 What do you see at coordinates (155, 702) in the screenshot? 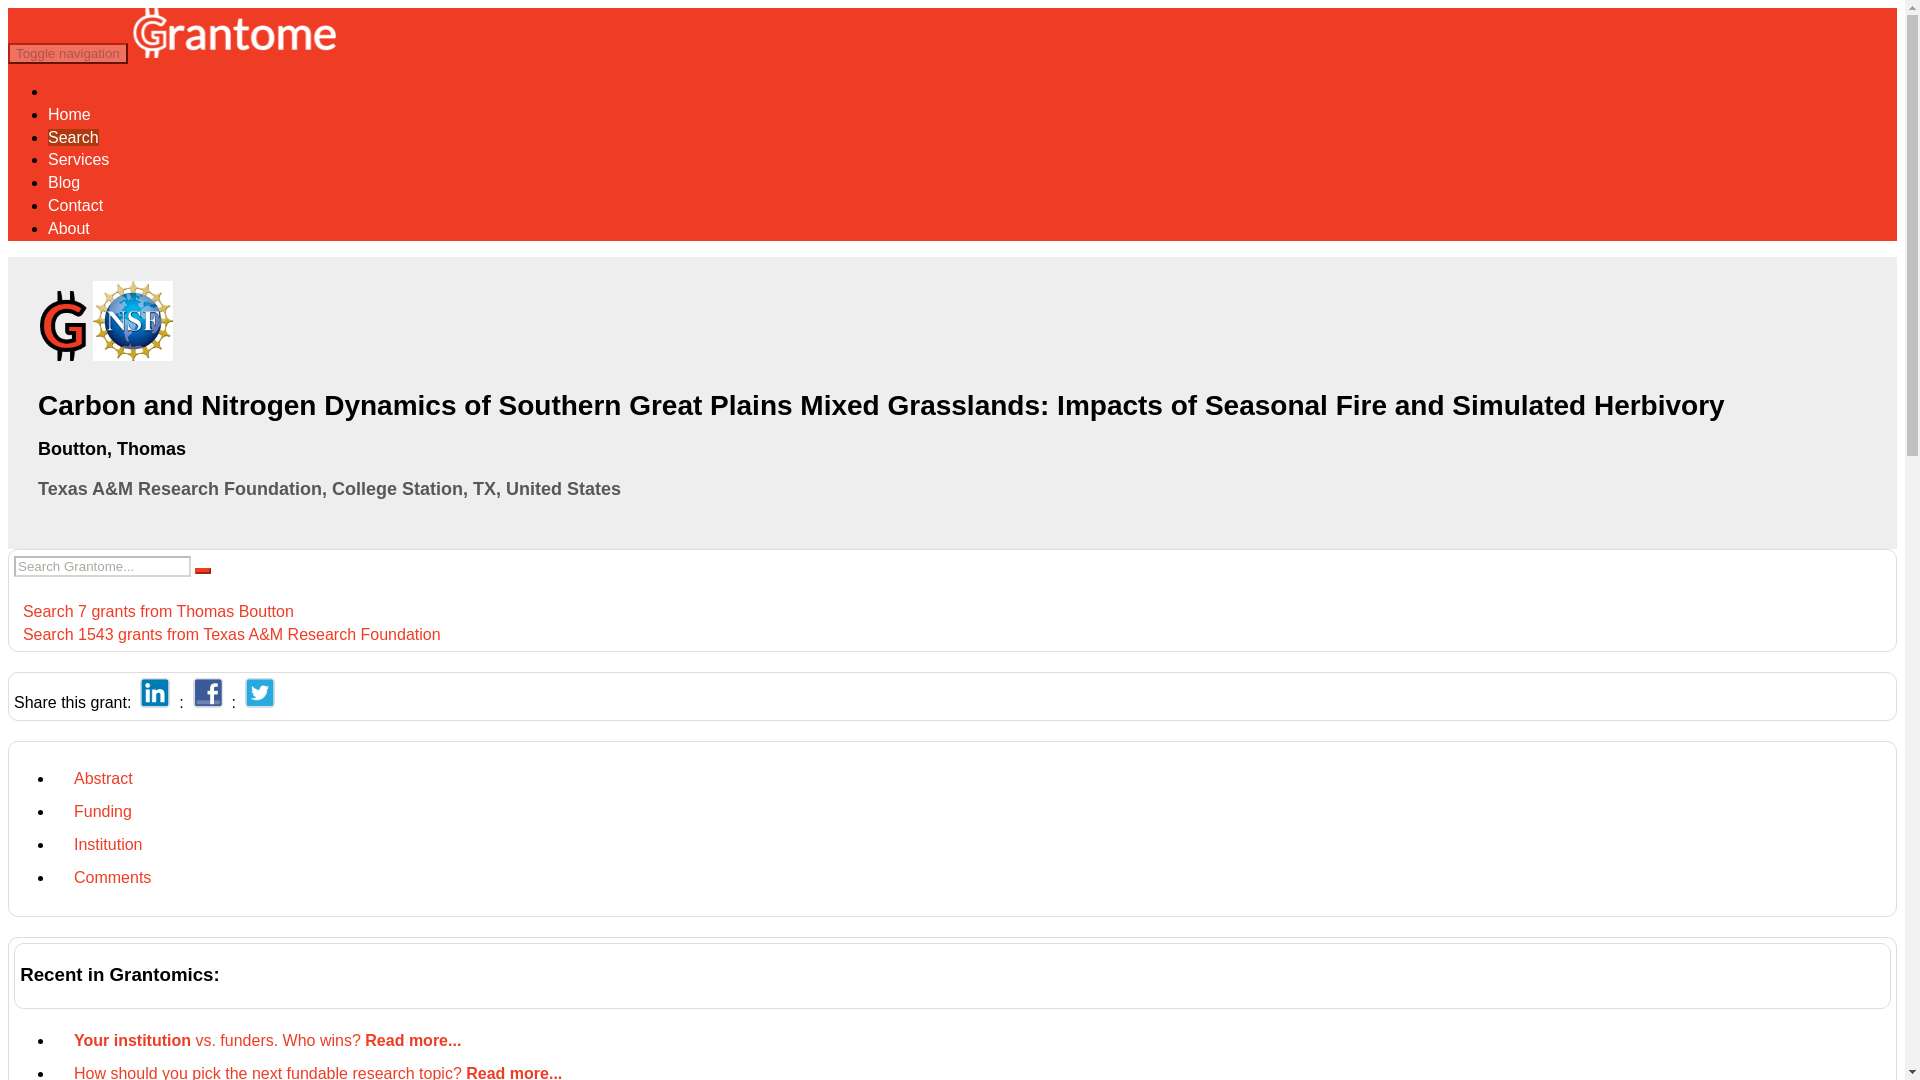
I see `Share on LinkedIn...` at bounding box center [155, 702].